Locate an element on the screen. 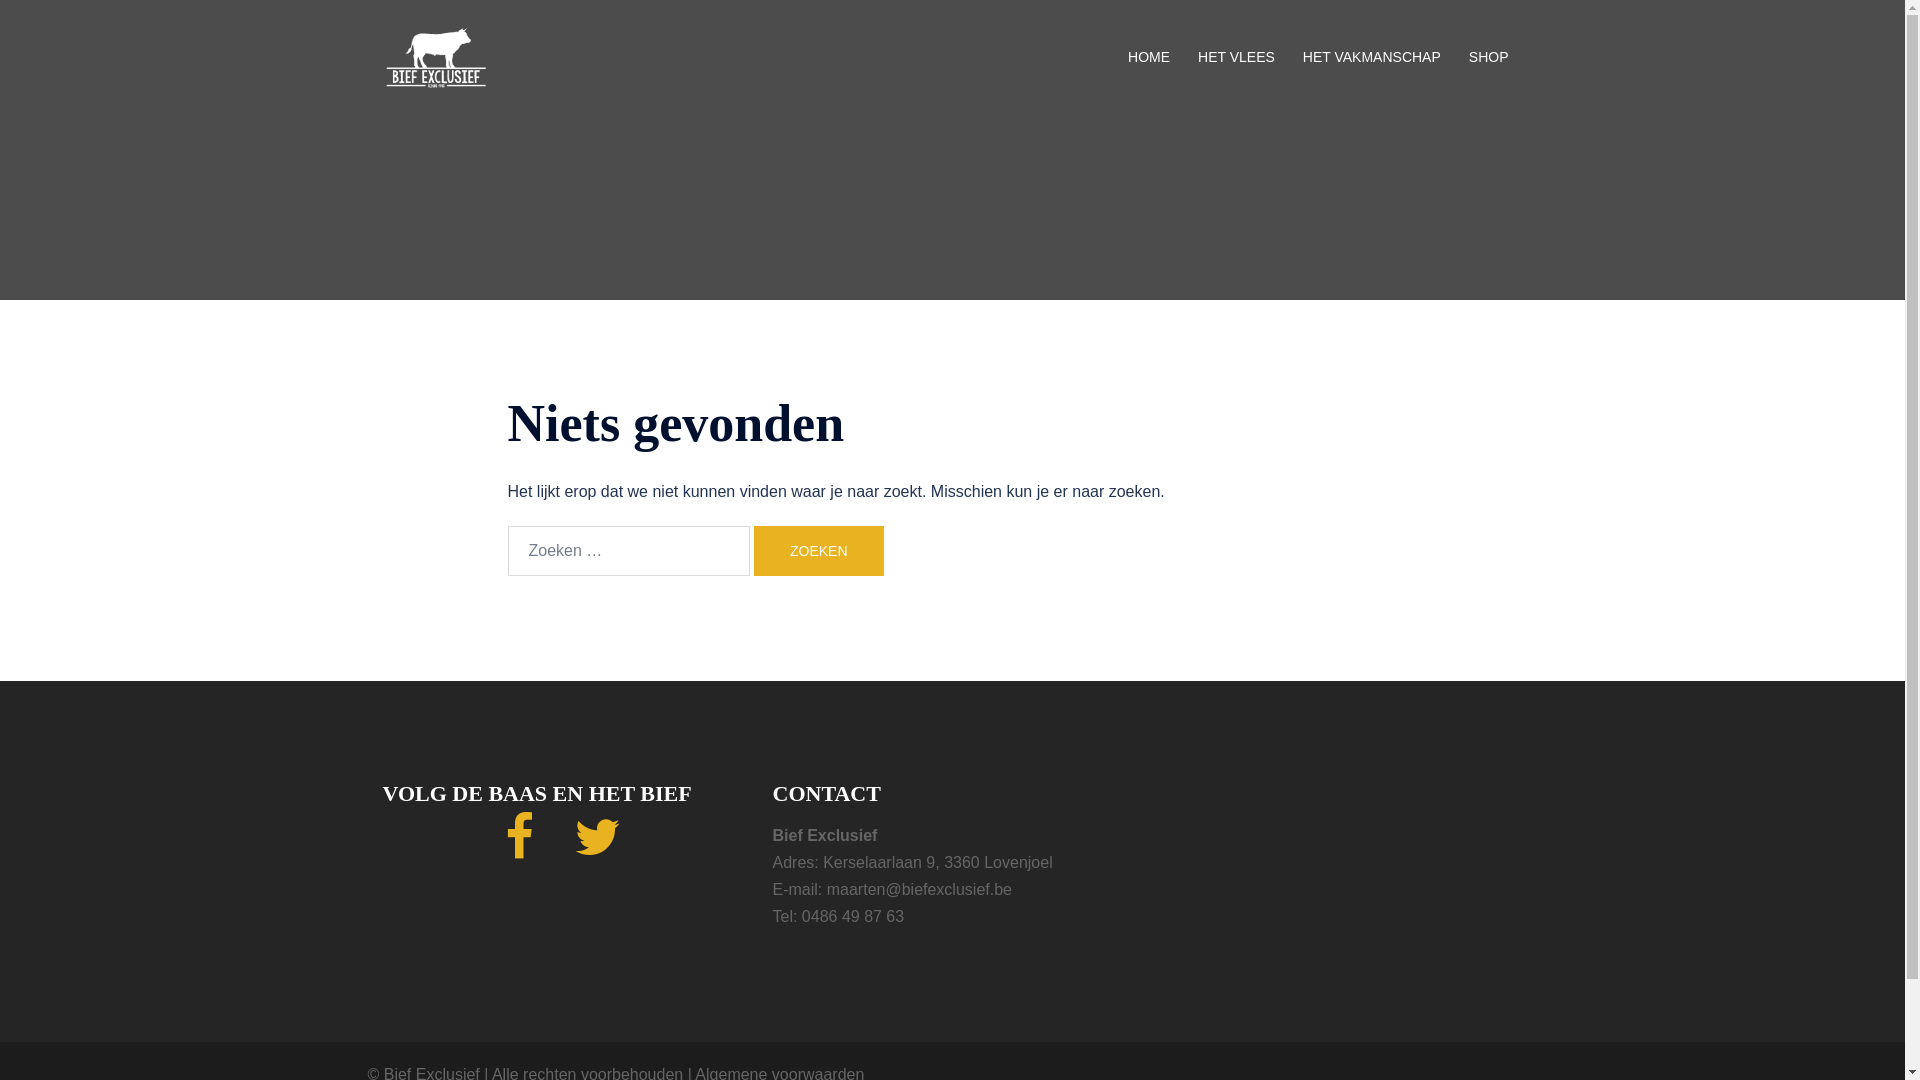 This screenshot has width=1920, height=1080. HOME is located at coordinates (1149, 58).